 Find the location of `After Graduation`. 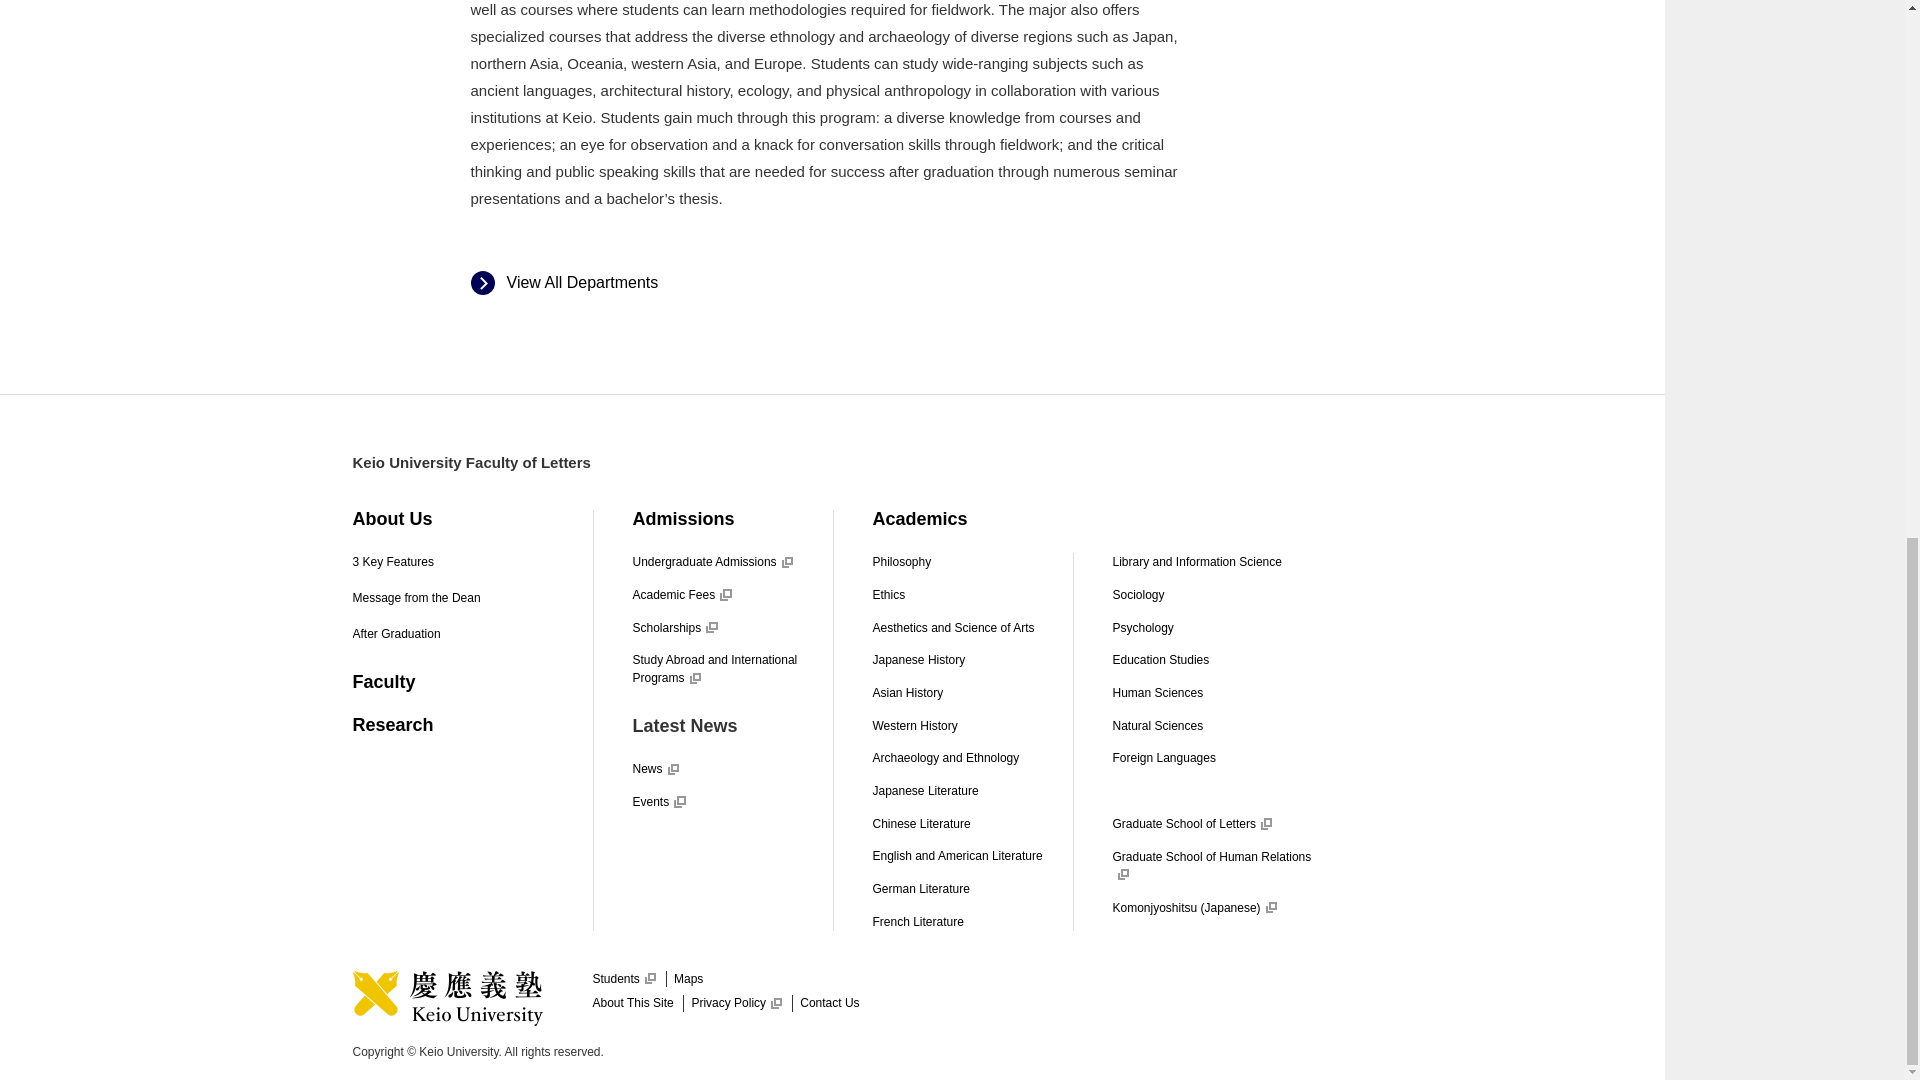

After Graduation is located at coordinates (395, 634).